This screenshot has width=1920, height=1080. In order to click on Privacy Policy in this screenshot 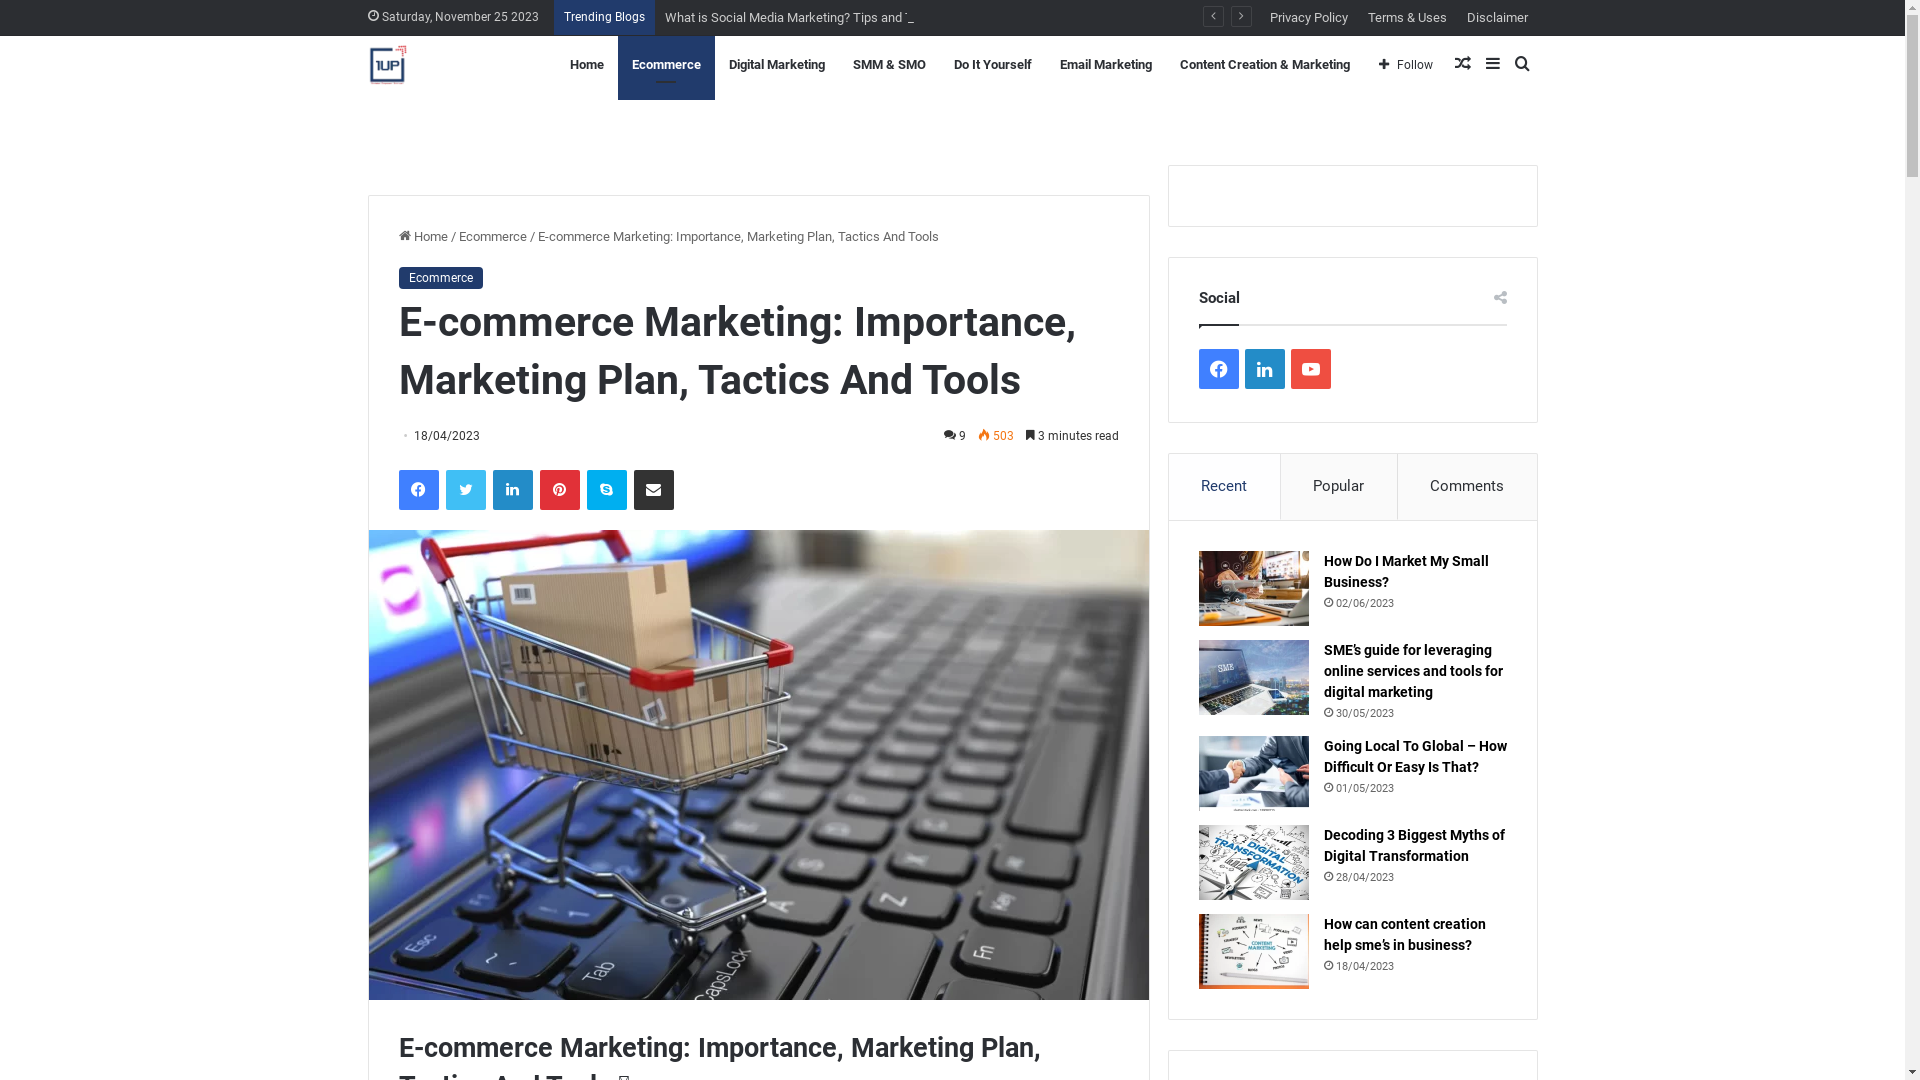, I will do `click(1309, 18)`.